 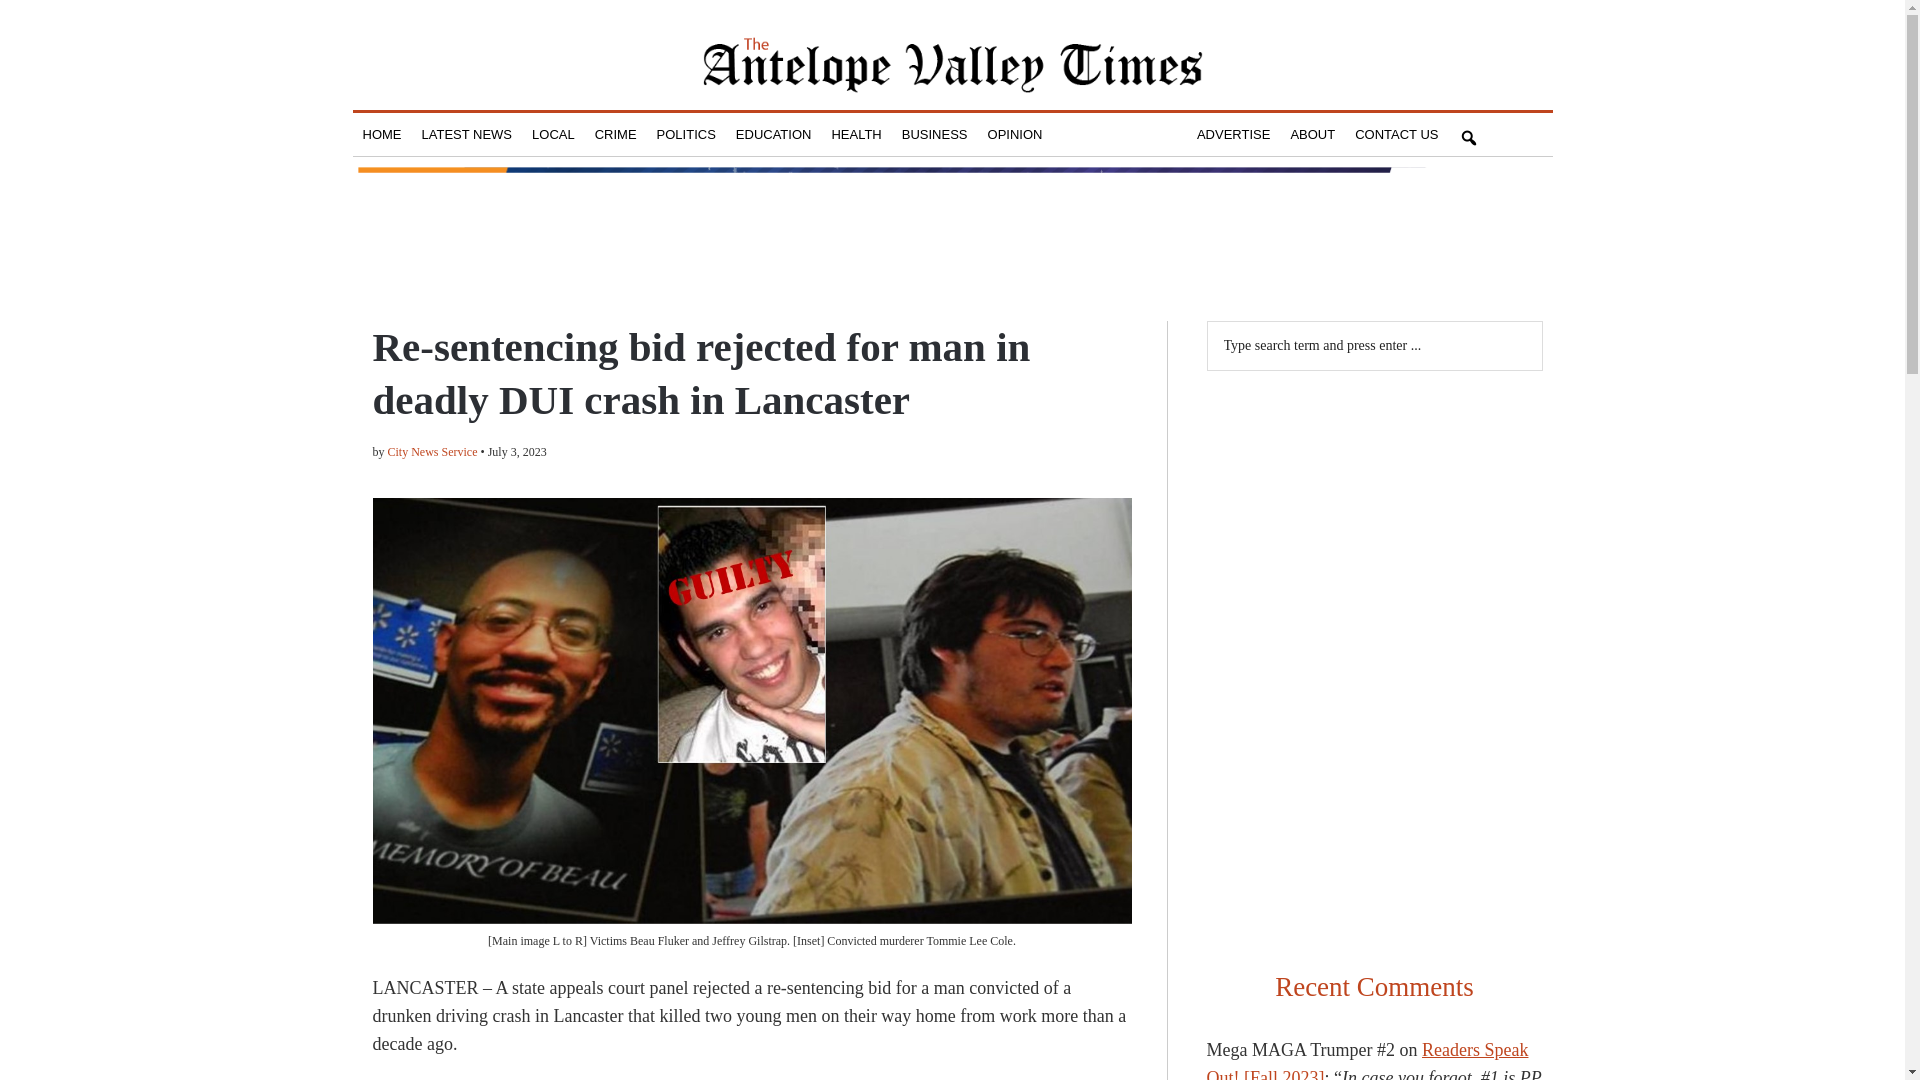 I want to click on City News Service, so click(x=432, y=452).